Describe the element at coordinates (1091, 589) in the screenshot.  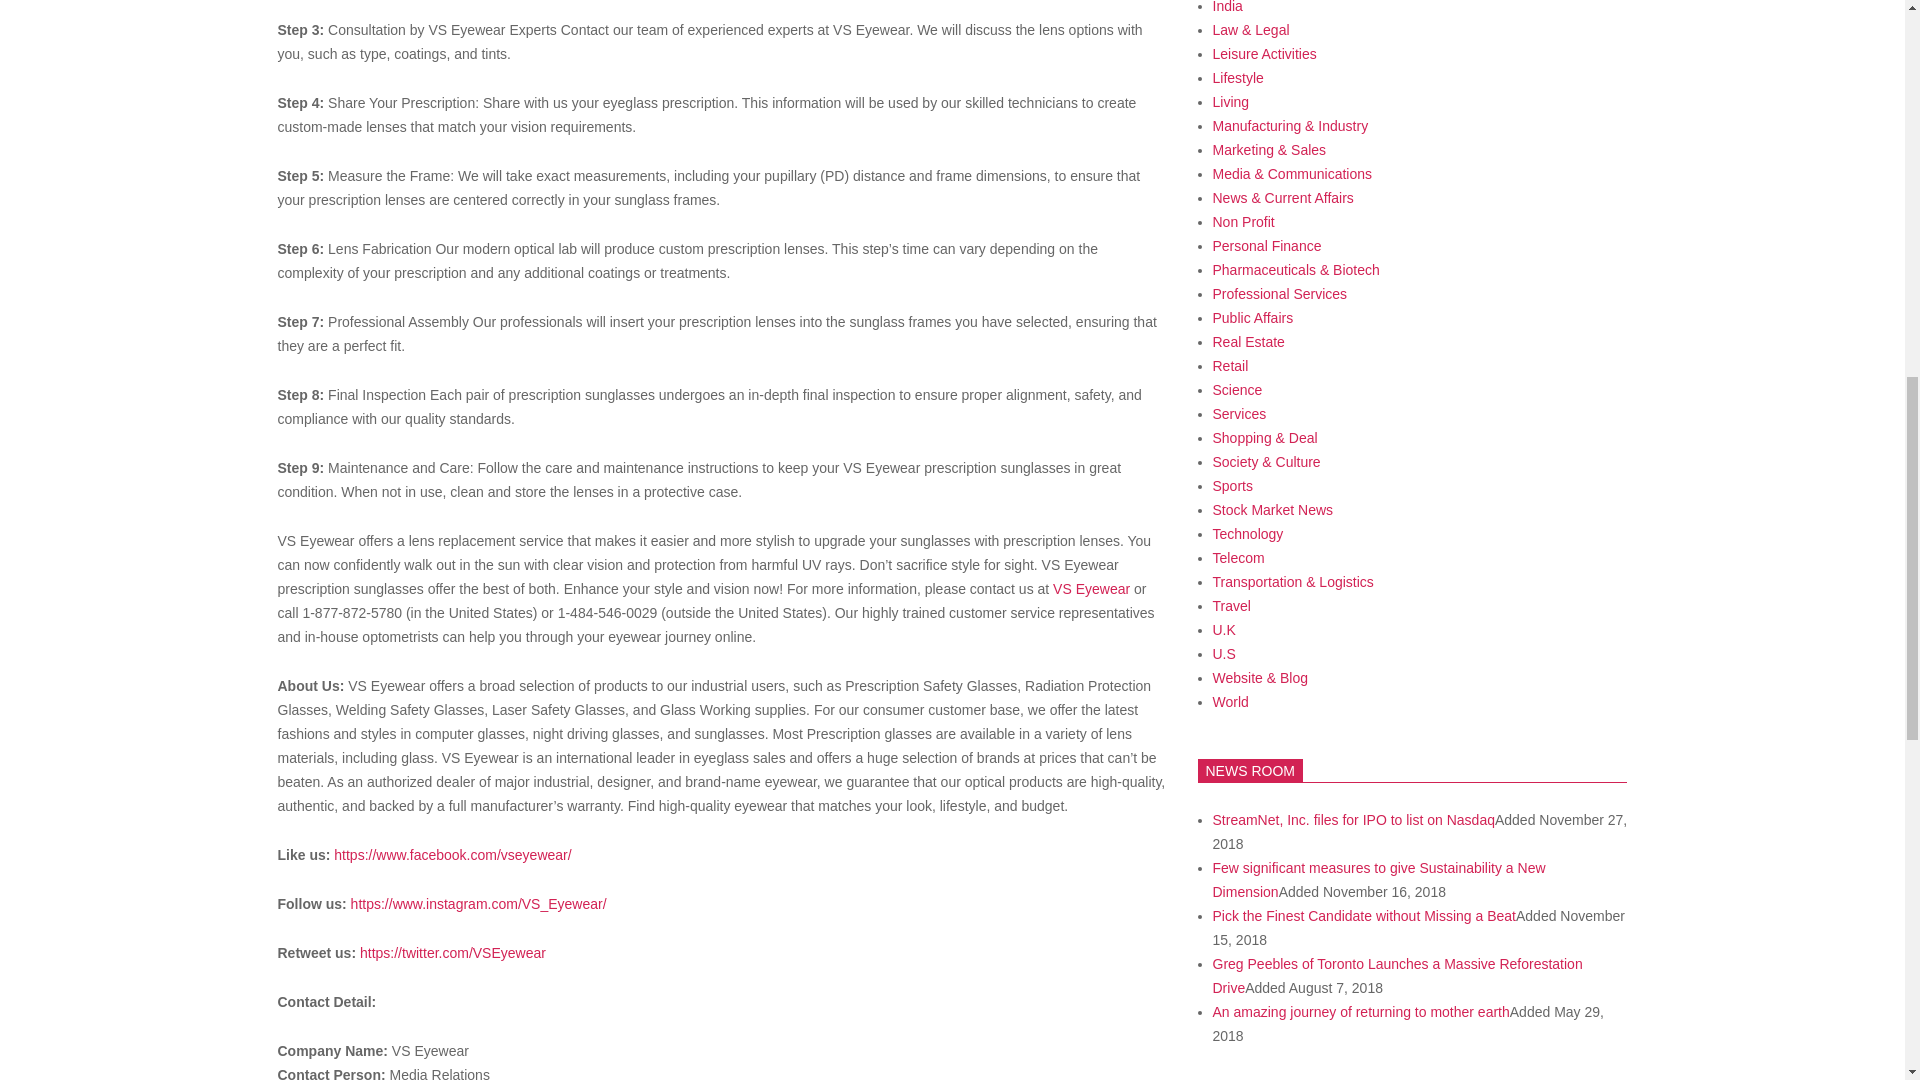
I see `VS Eyewear` at that location.